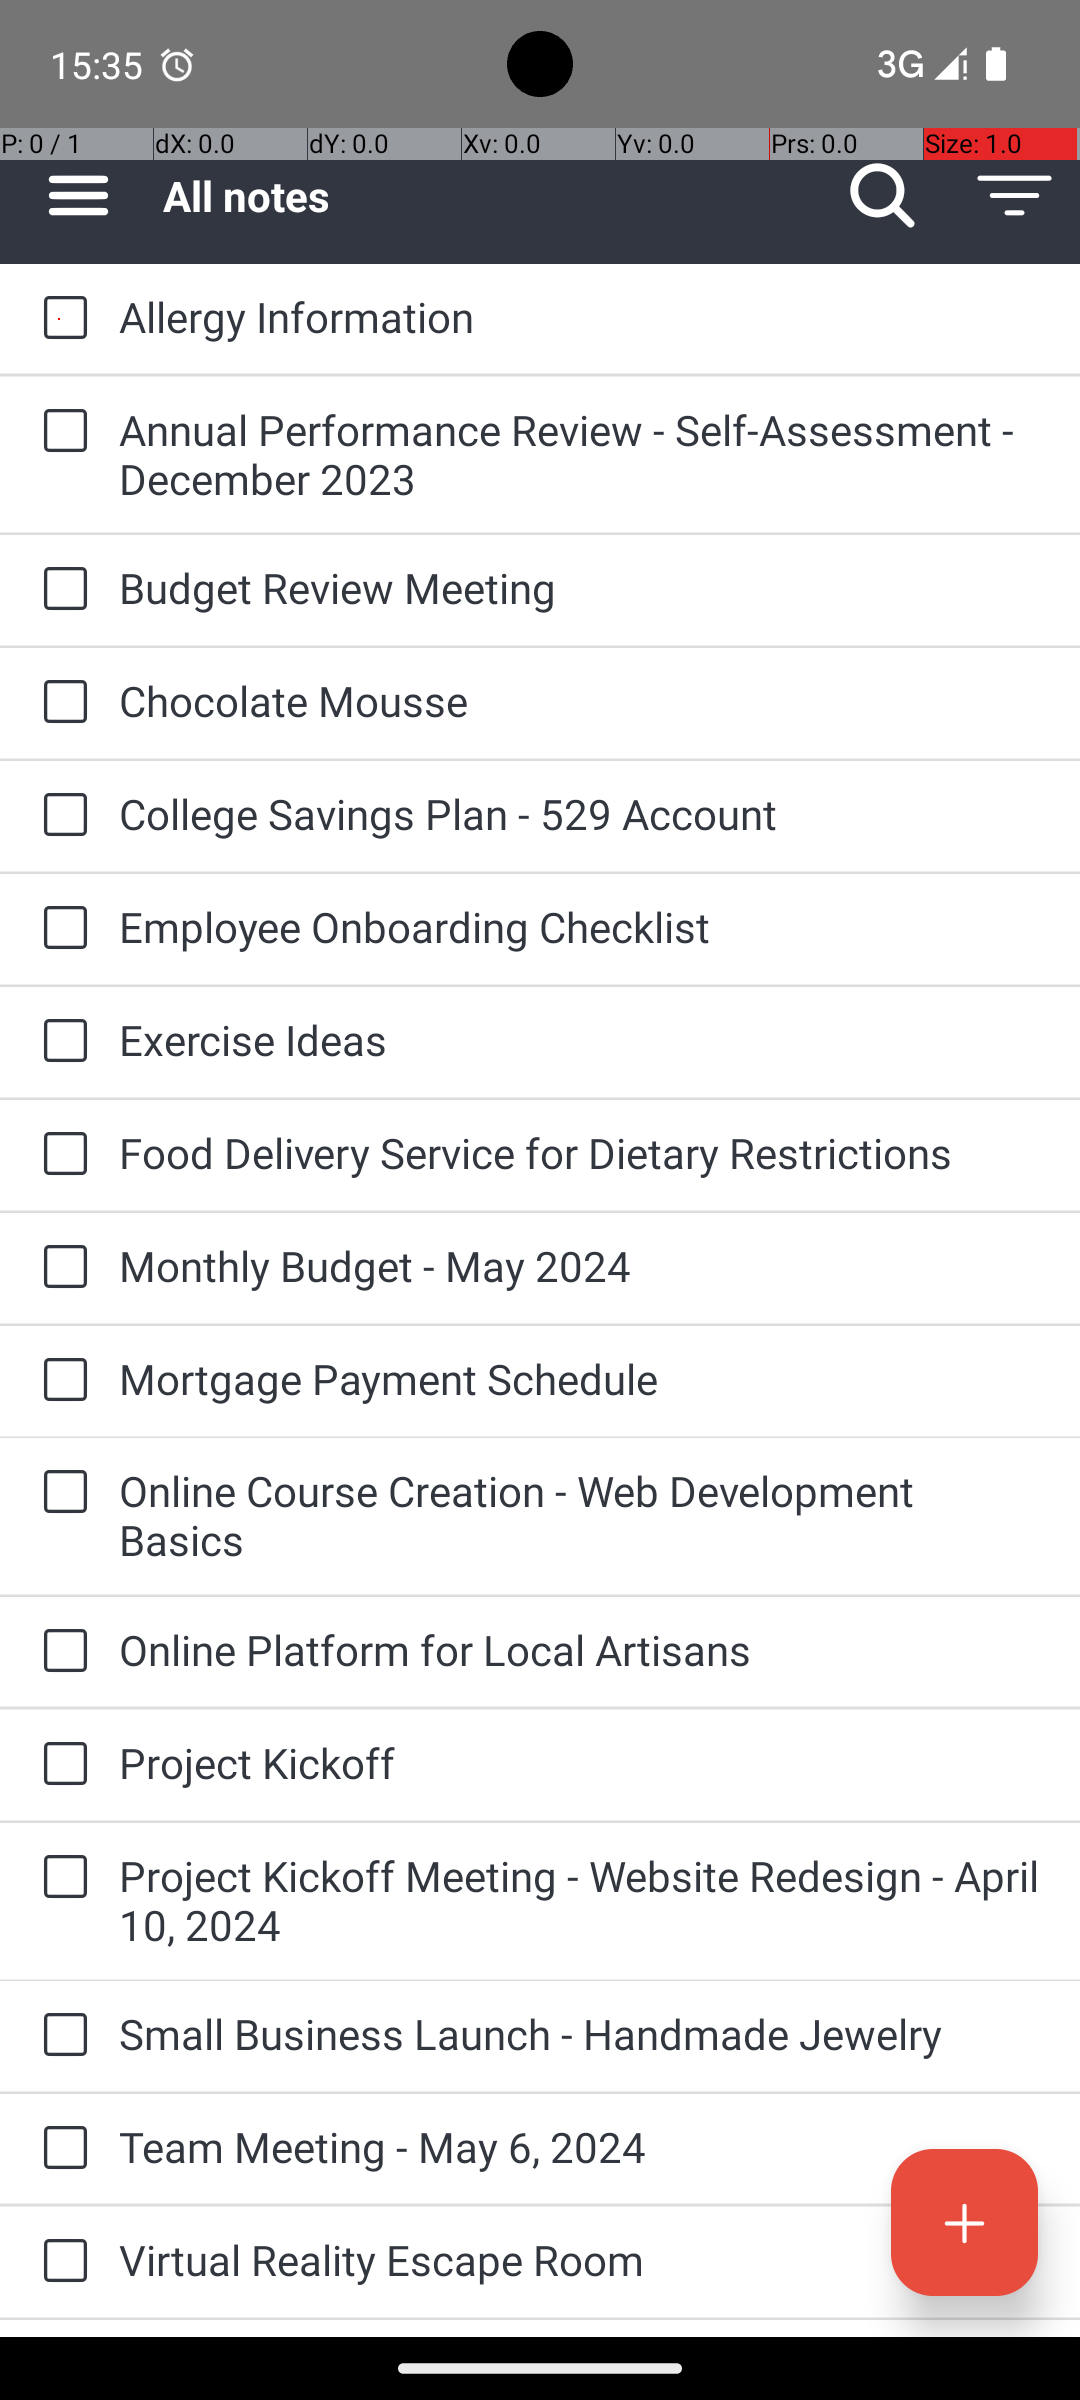 This screenshot has height=2400, width=1080. What do you see at coordinates (580, 1900) in the screenshot?
I see `Project Kickoff Meeting - Website Redesign - April 10, 2024` at bounding box center [580, 1900].